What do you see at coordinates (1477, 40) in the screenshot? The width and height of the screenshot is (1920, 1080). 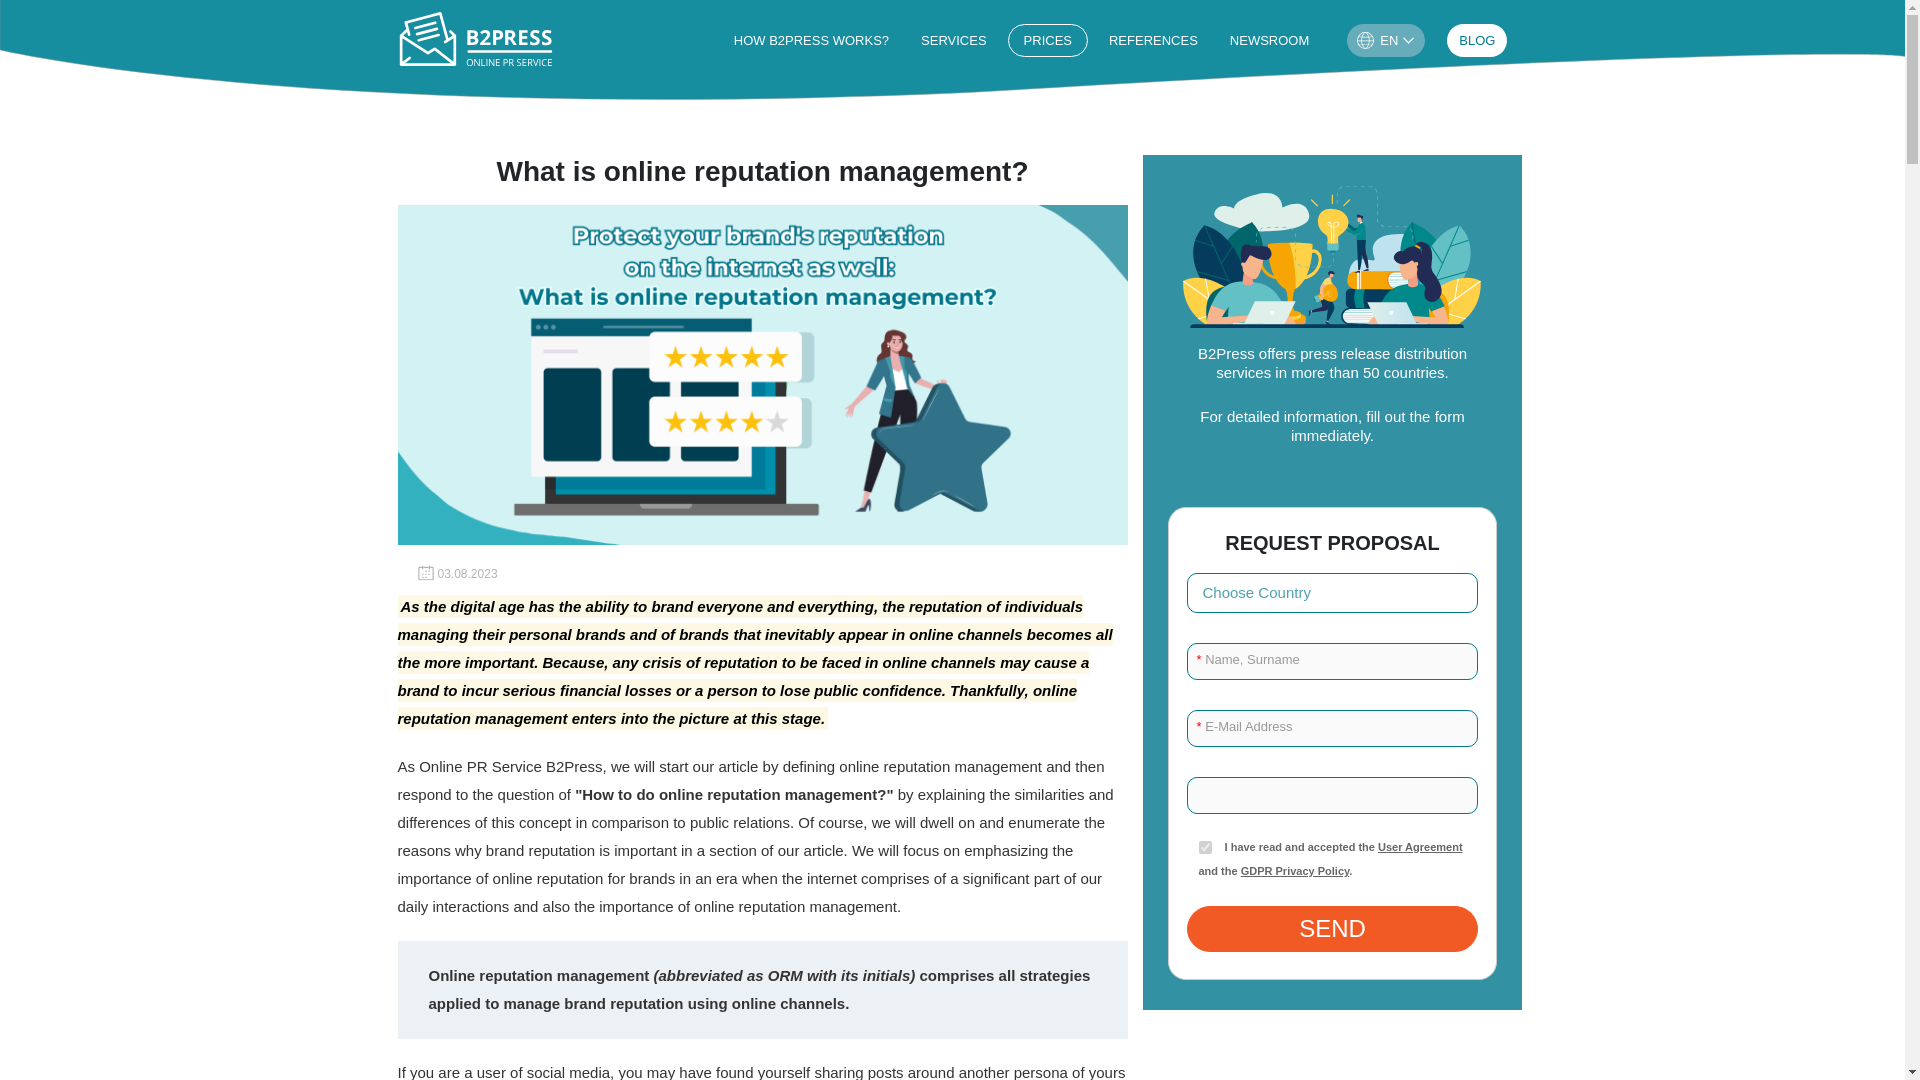 I see `CONTACT` at bounding box center [1477, 40].